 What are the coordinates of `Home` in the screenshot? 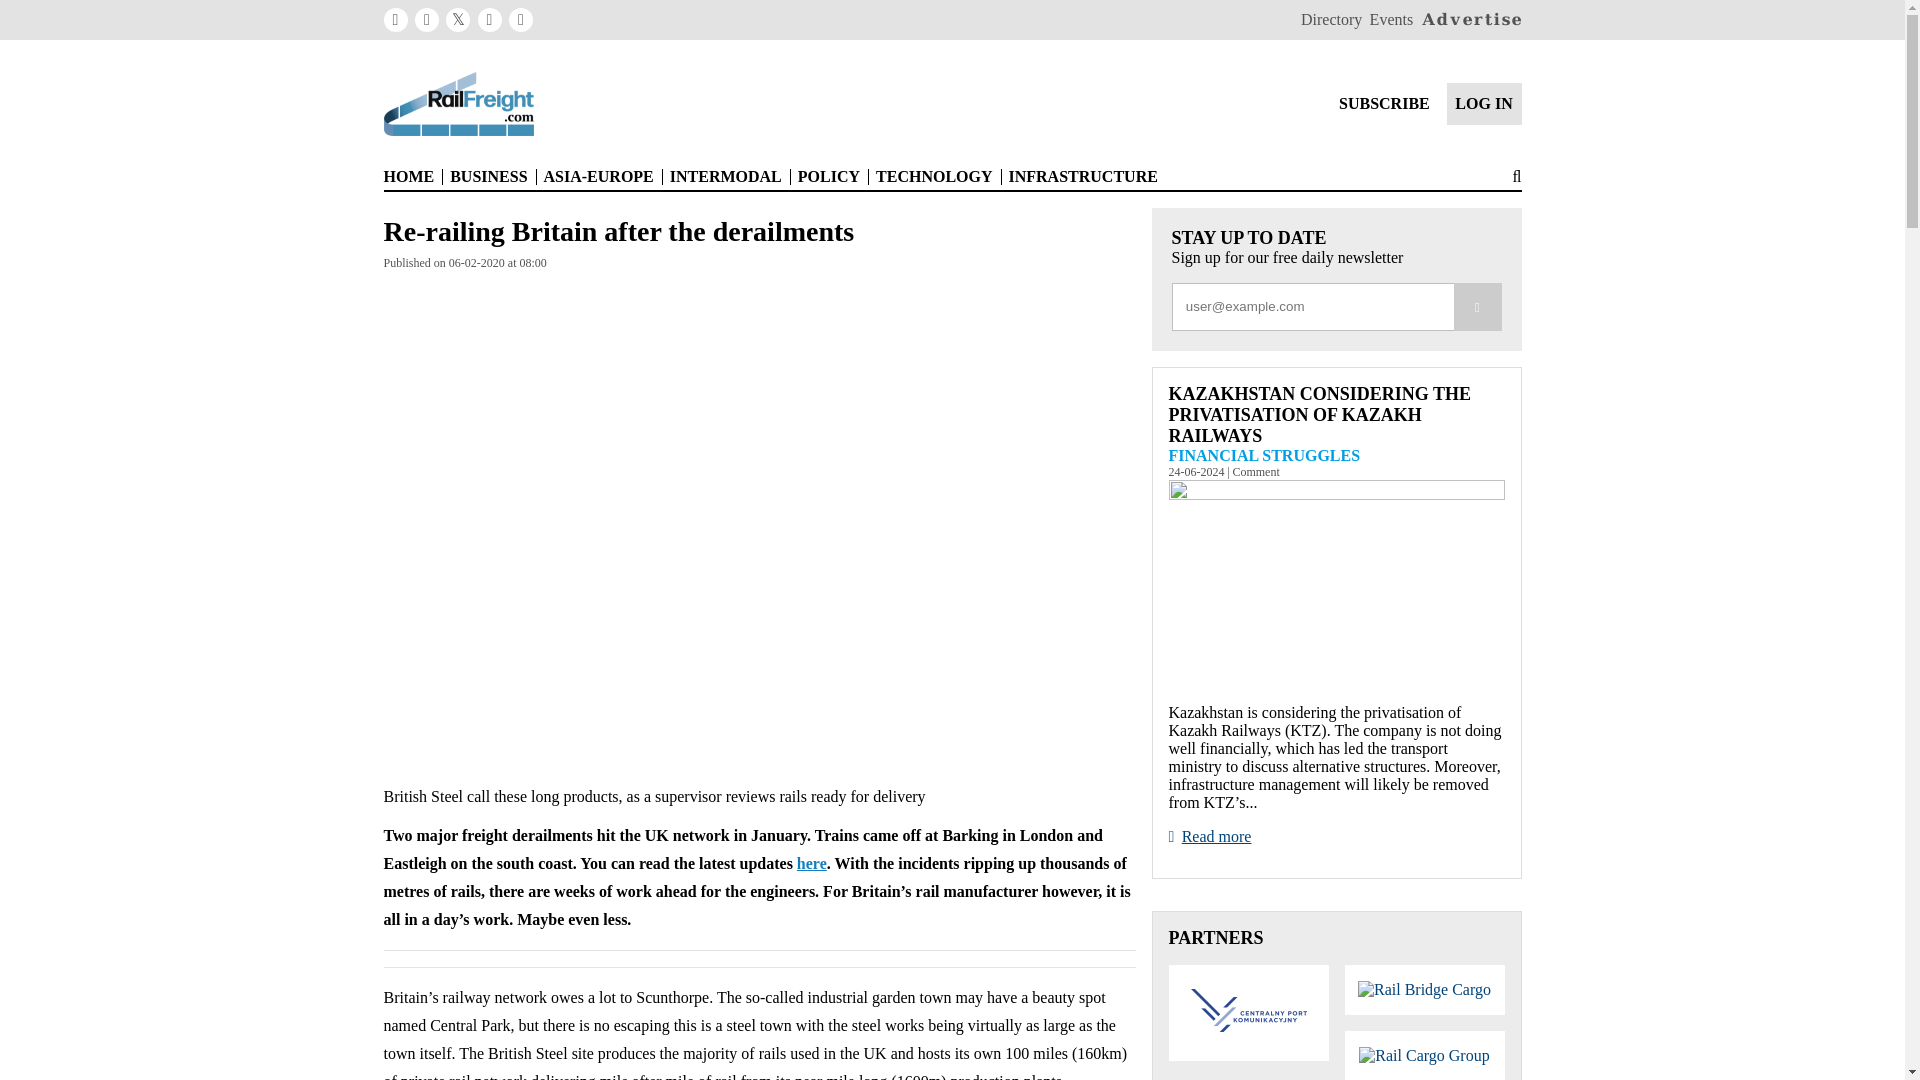 It's located at (396, 20).